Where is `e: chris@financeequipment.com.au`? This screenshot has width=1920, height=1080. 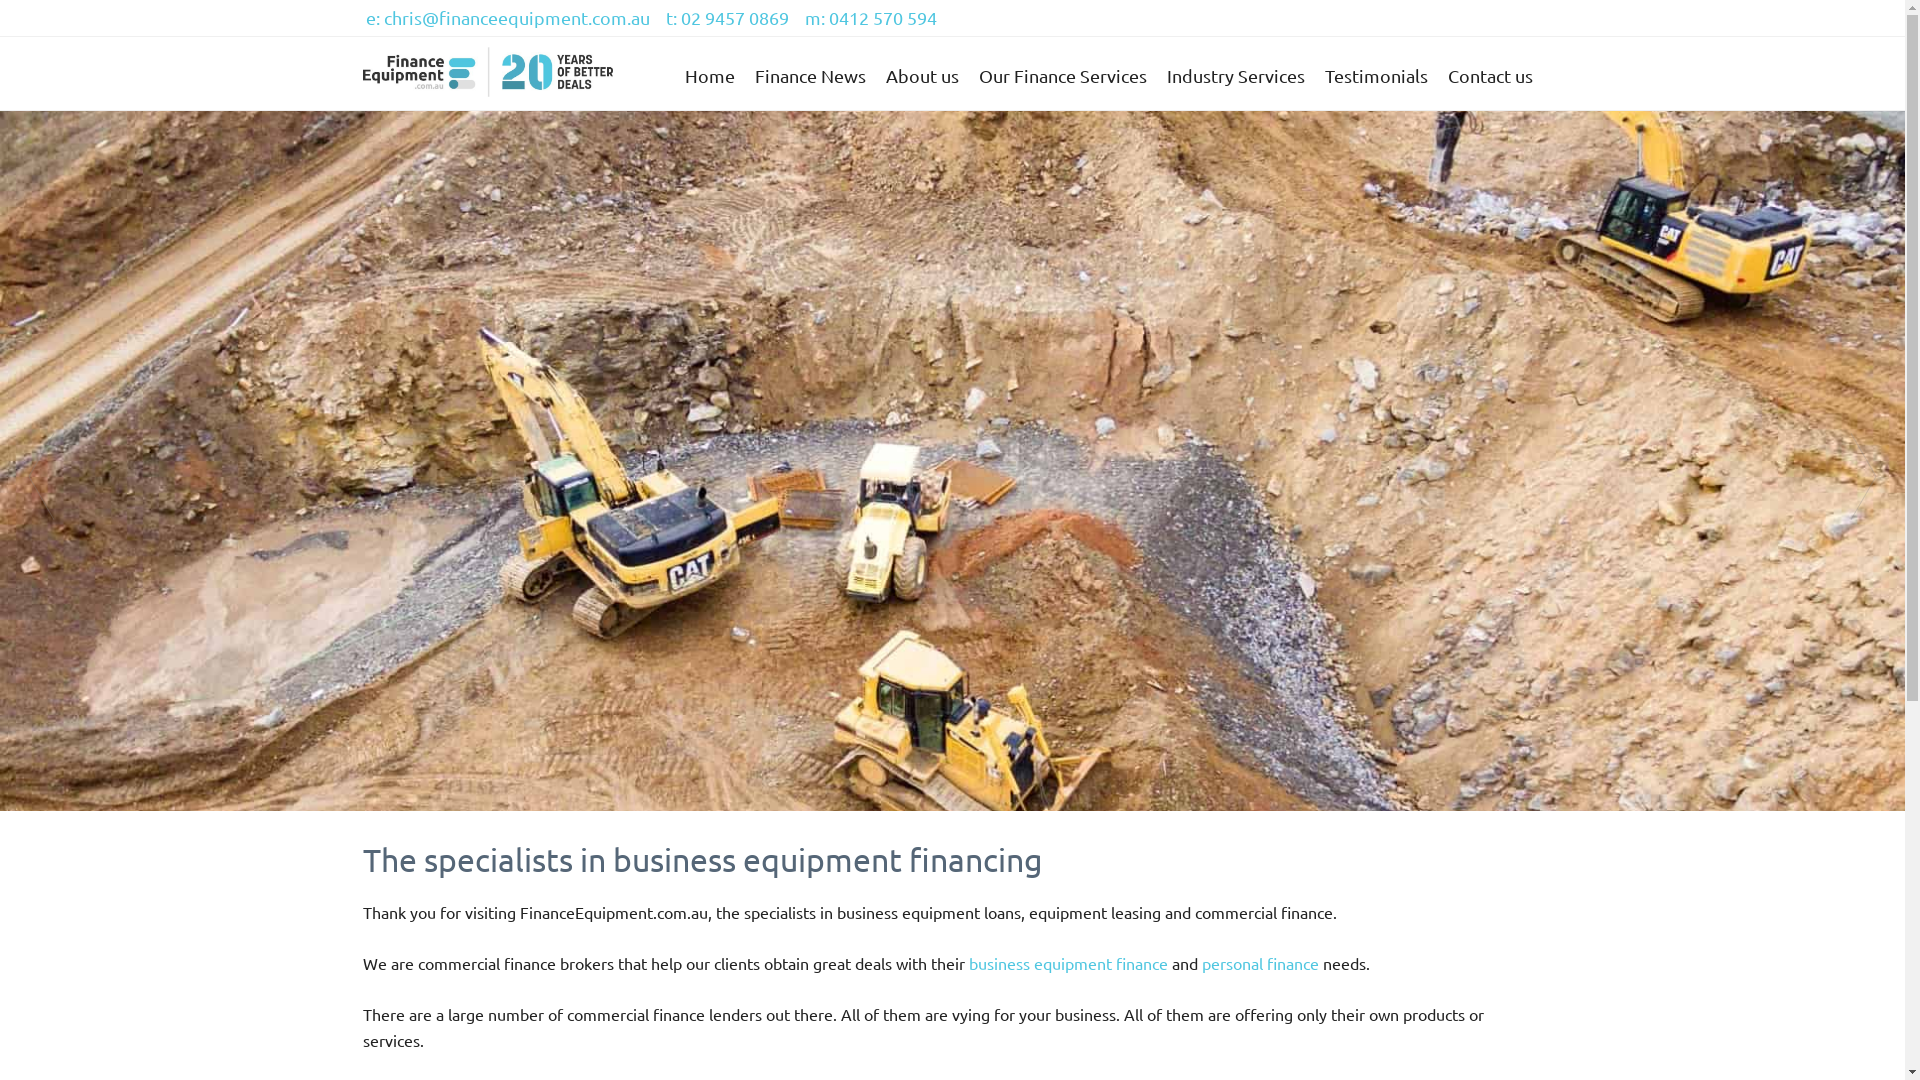
e: chris@financeequipment.com.au is located at coordinates (510, 18).